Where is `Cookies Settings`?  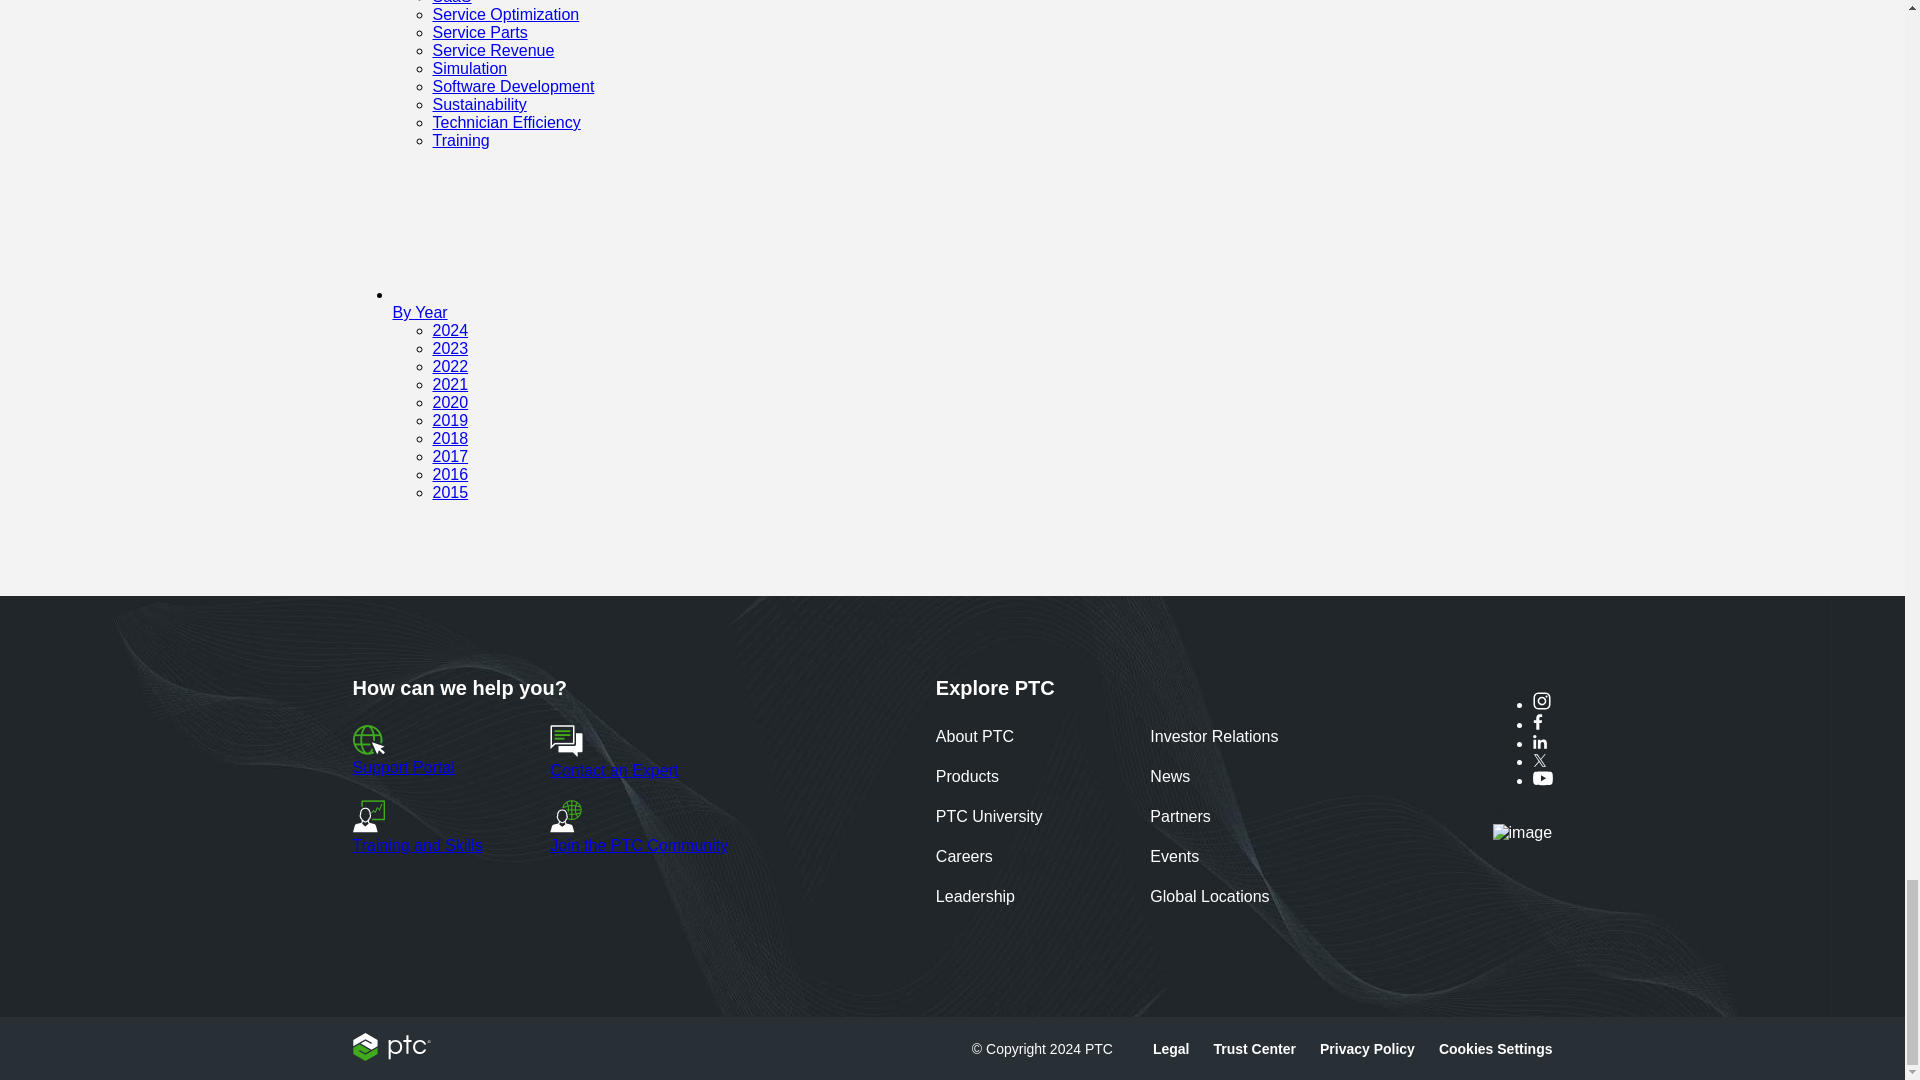
Cookies Settings is located at coordinates (1496, 1048).